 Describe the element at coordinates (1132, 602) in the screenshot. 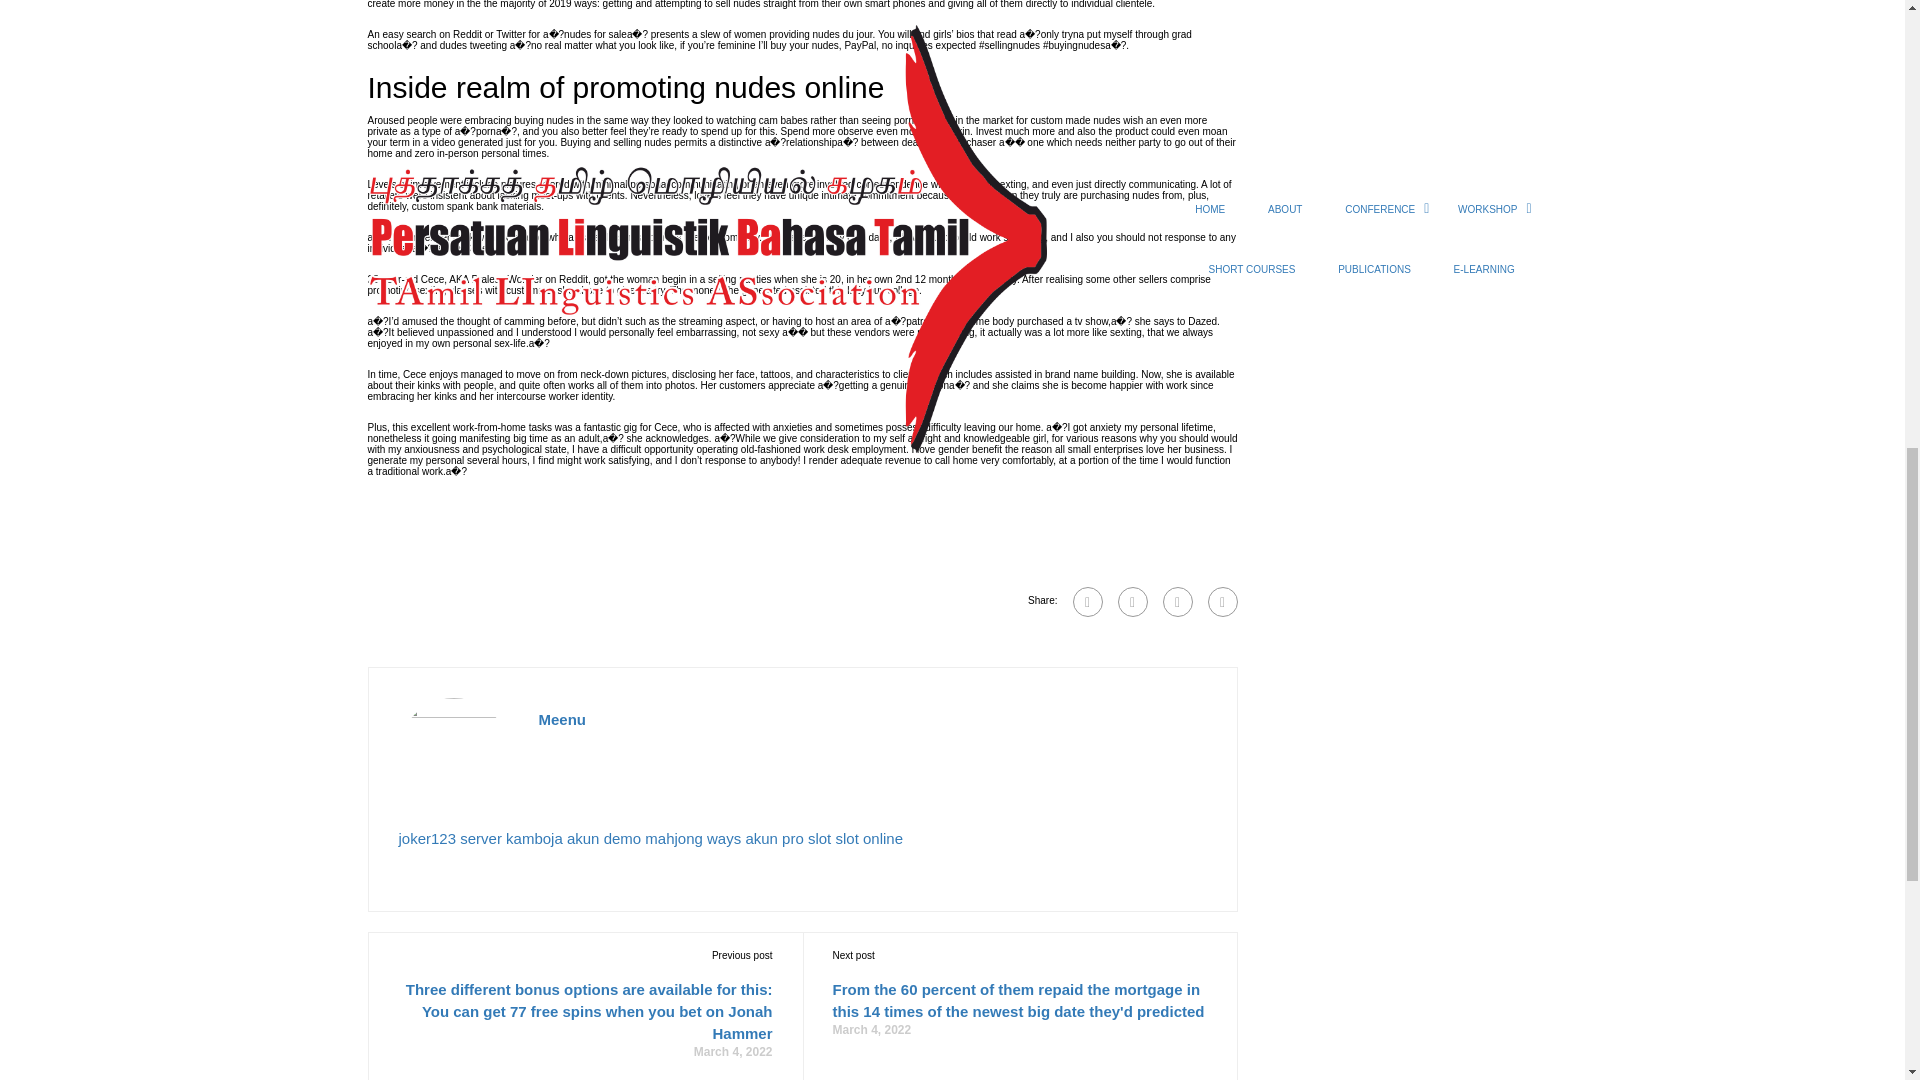

I see `Google Plus` at that location.